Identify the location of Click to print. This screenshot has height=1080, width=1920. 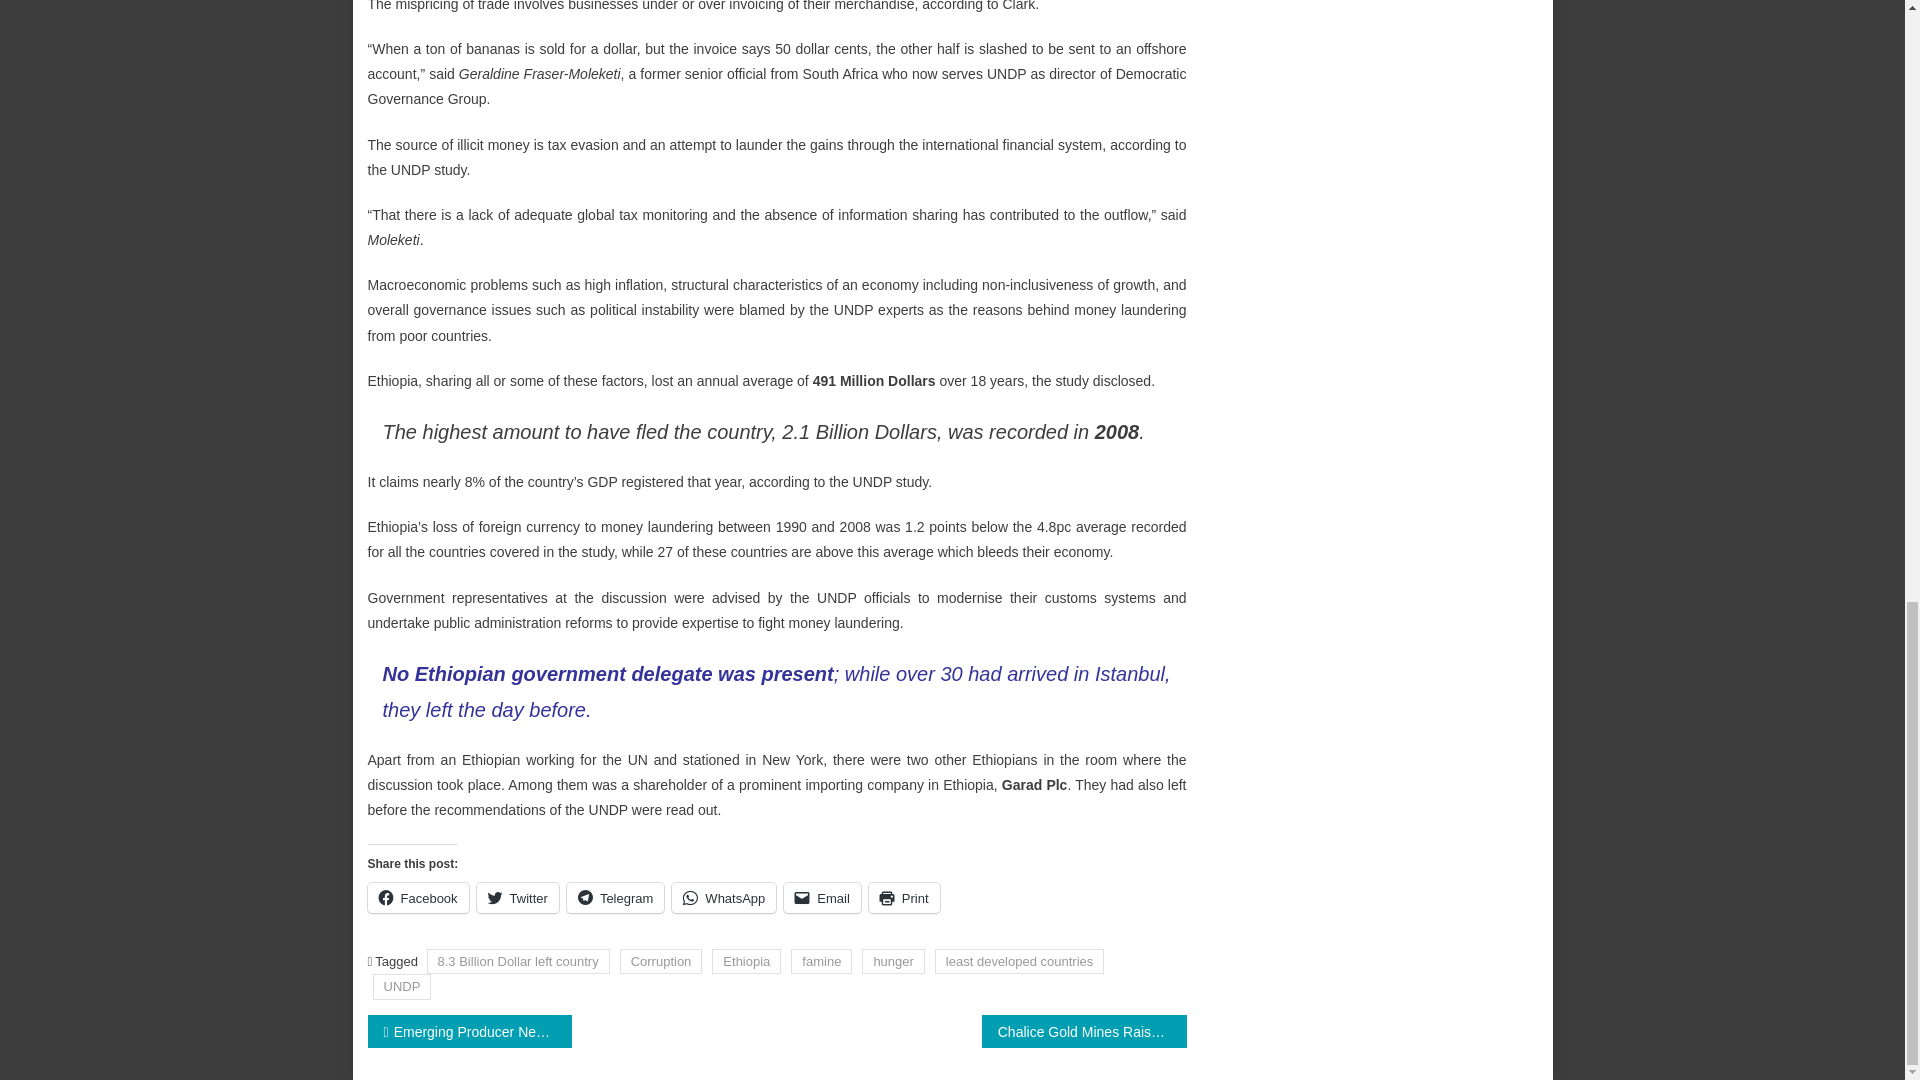
(904, 898).